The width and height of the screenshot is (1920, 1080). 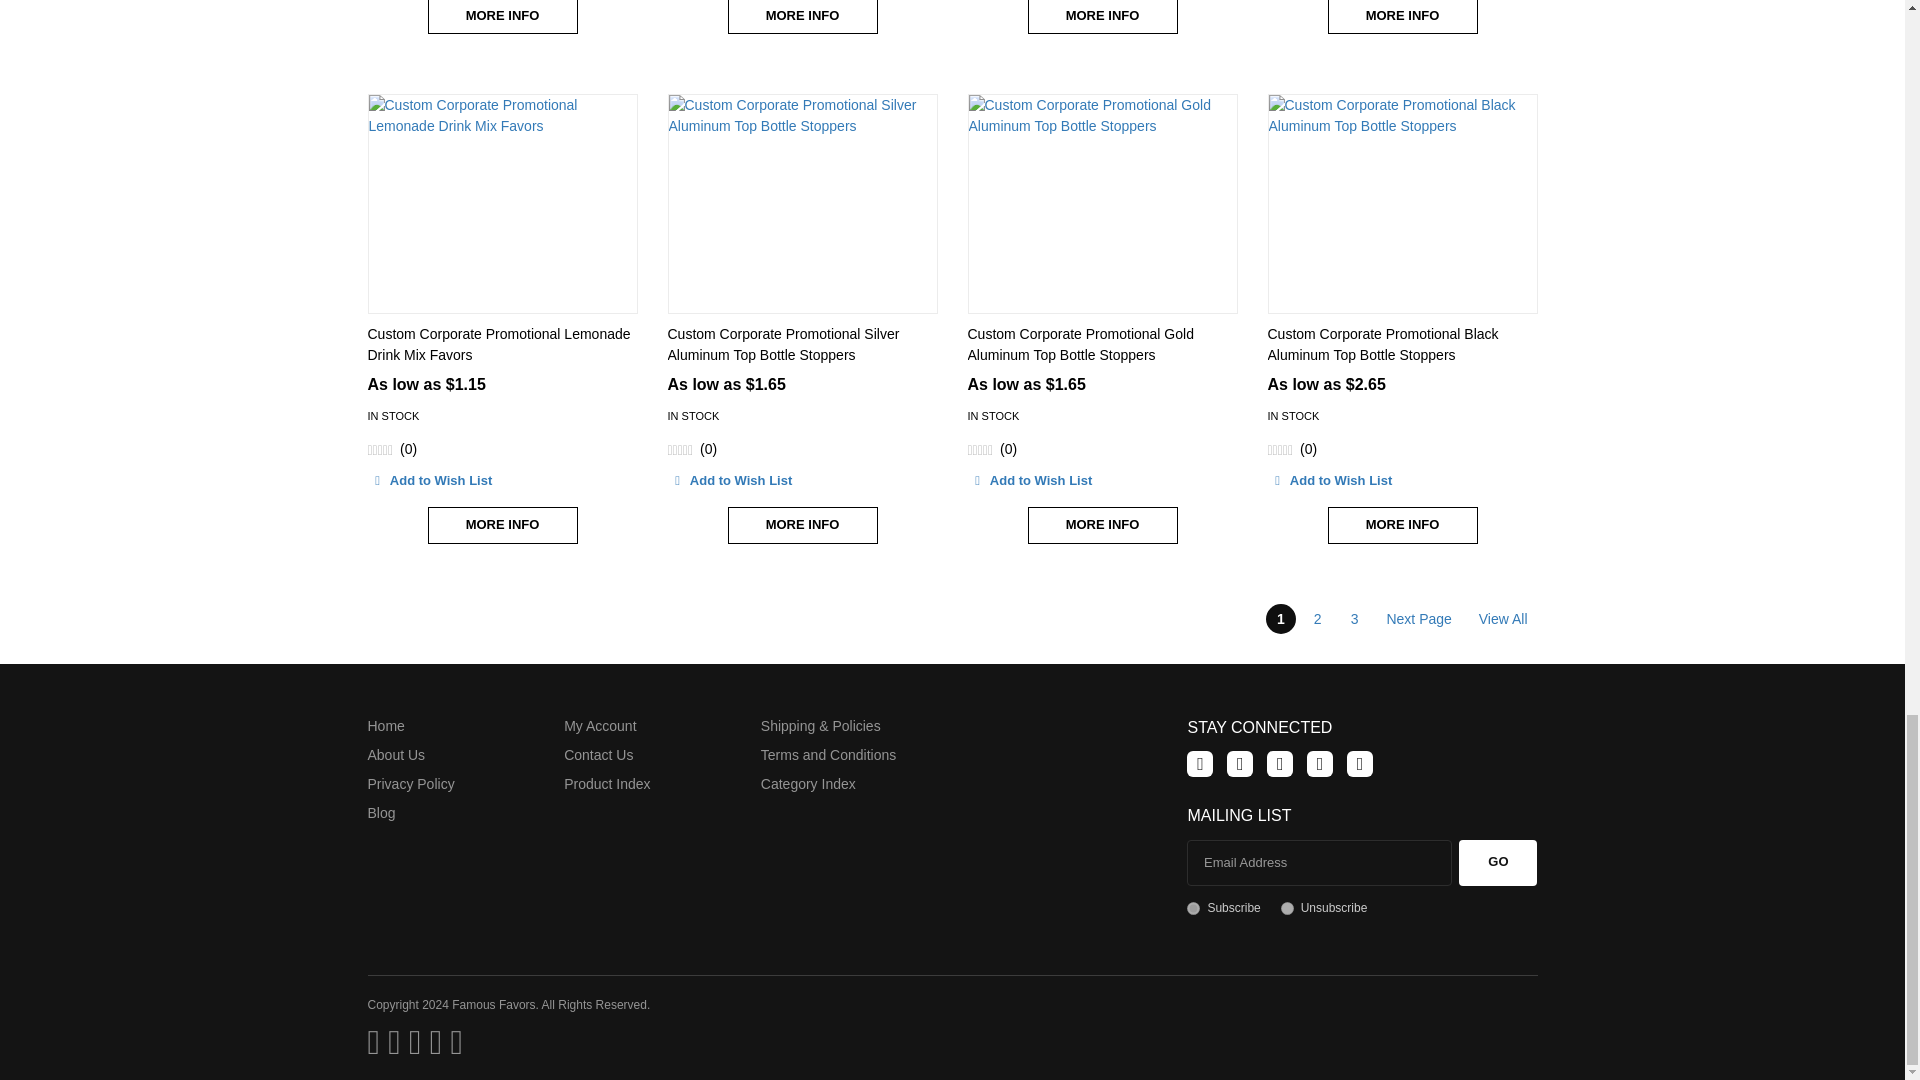 I want to click on Follow Us on Twitter, so click(x=1240, y=763).